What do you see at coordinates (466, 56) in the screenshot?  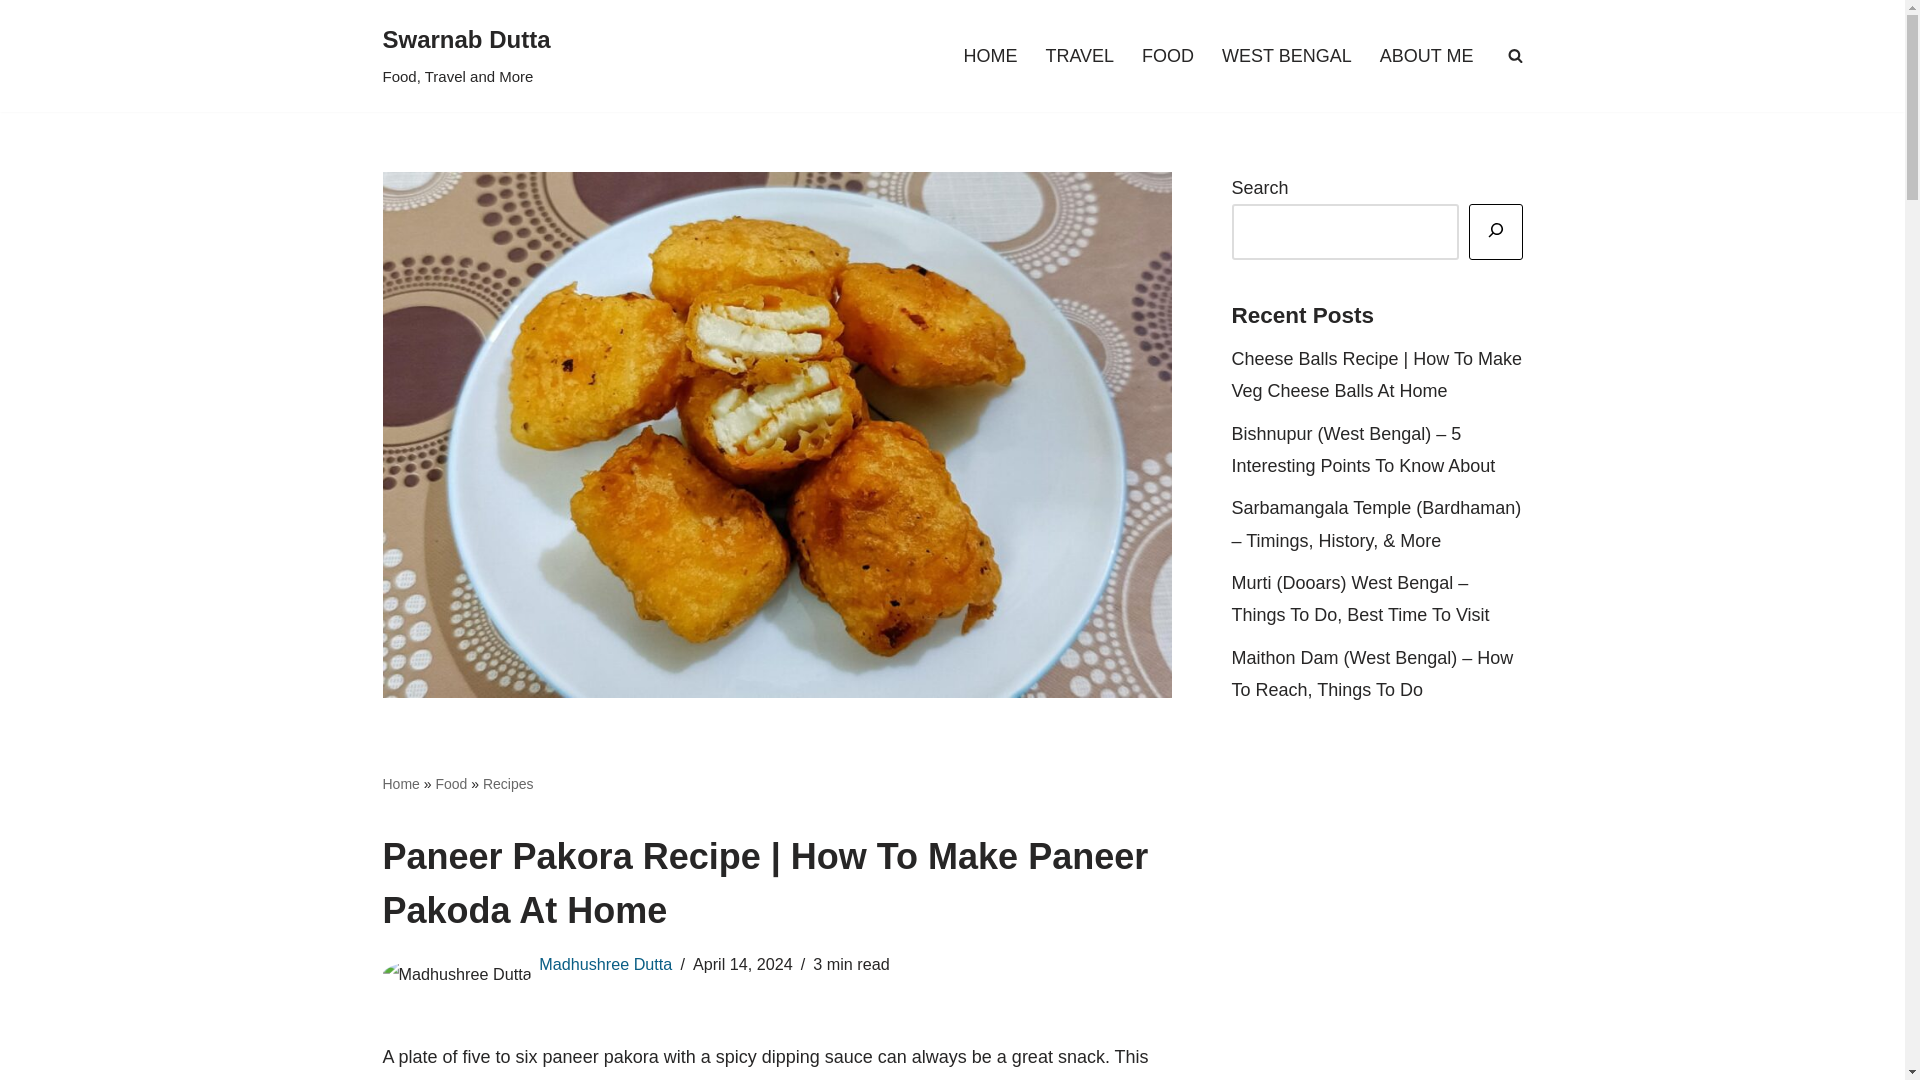 I see `ABOUT ME` at bounding box center [466, 56].